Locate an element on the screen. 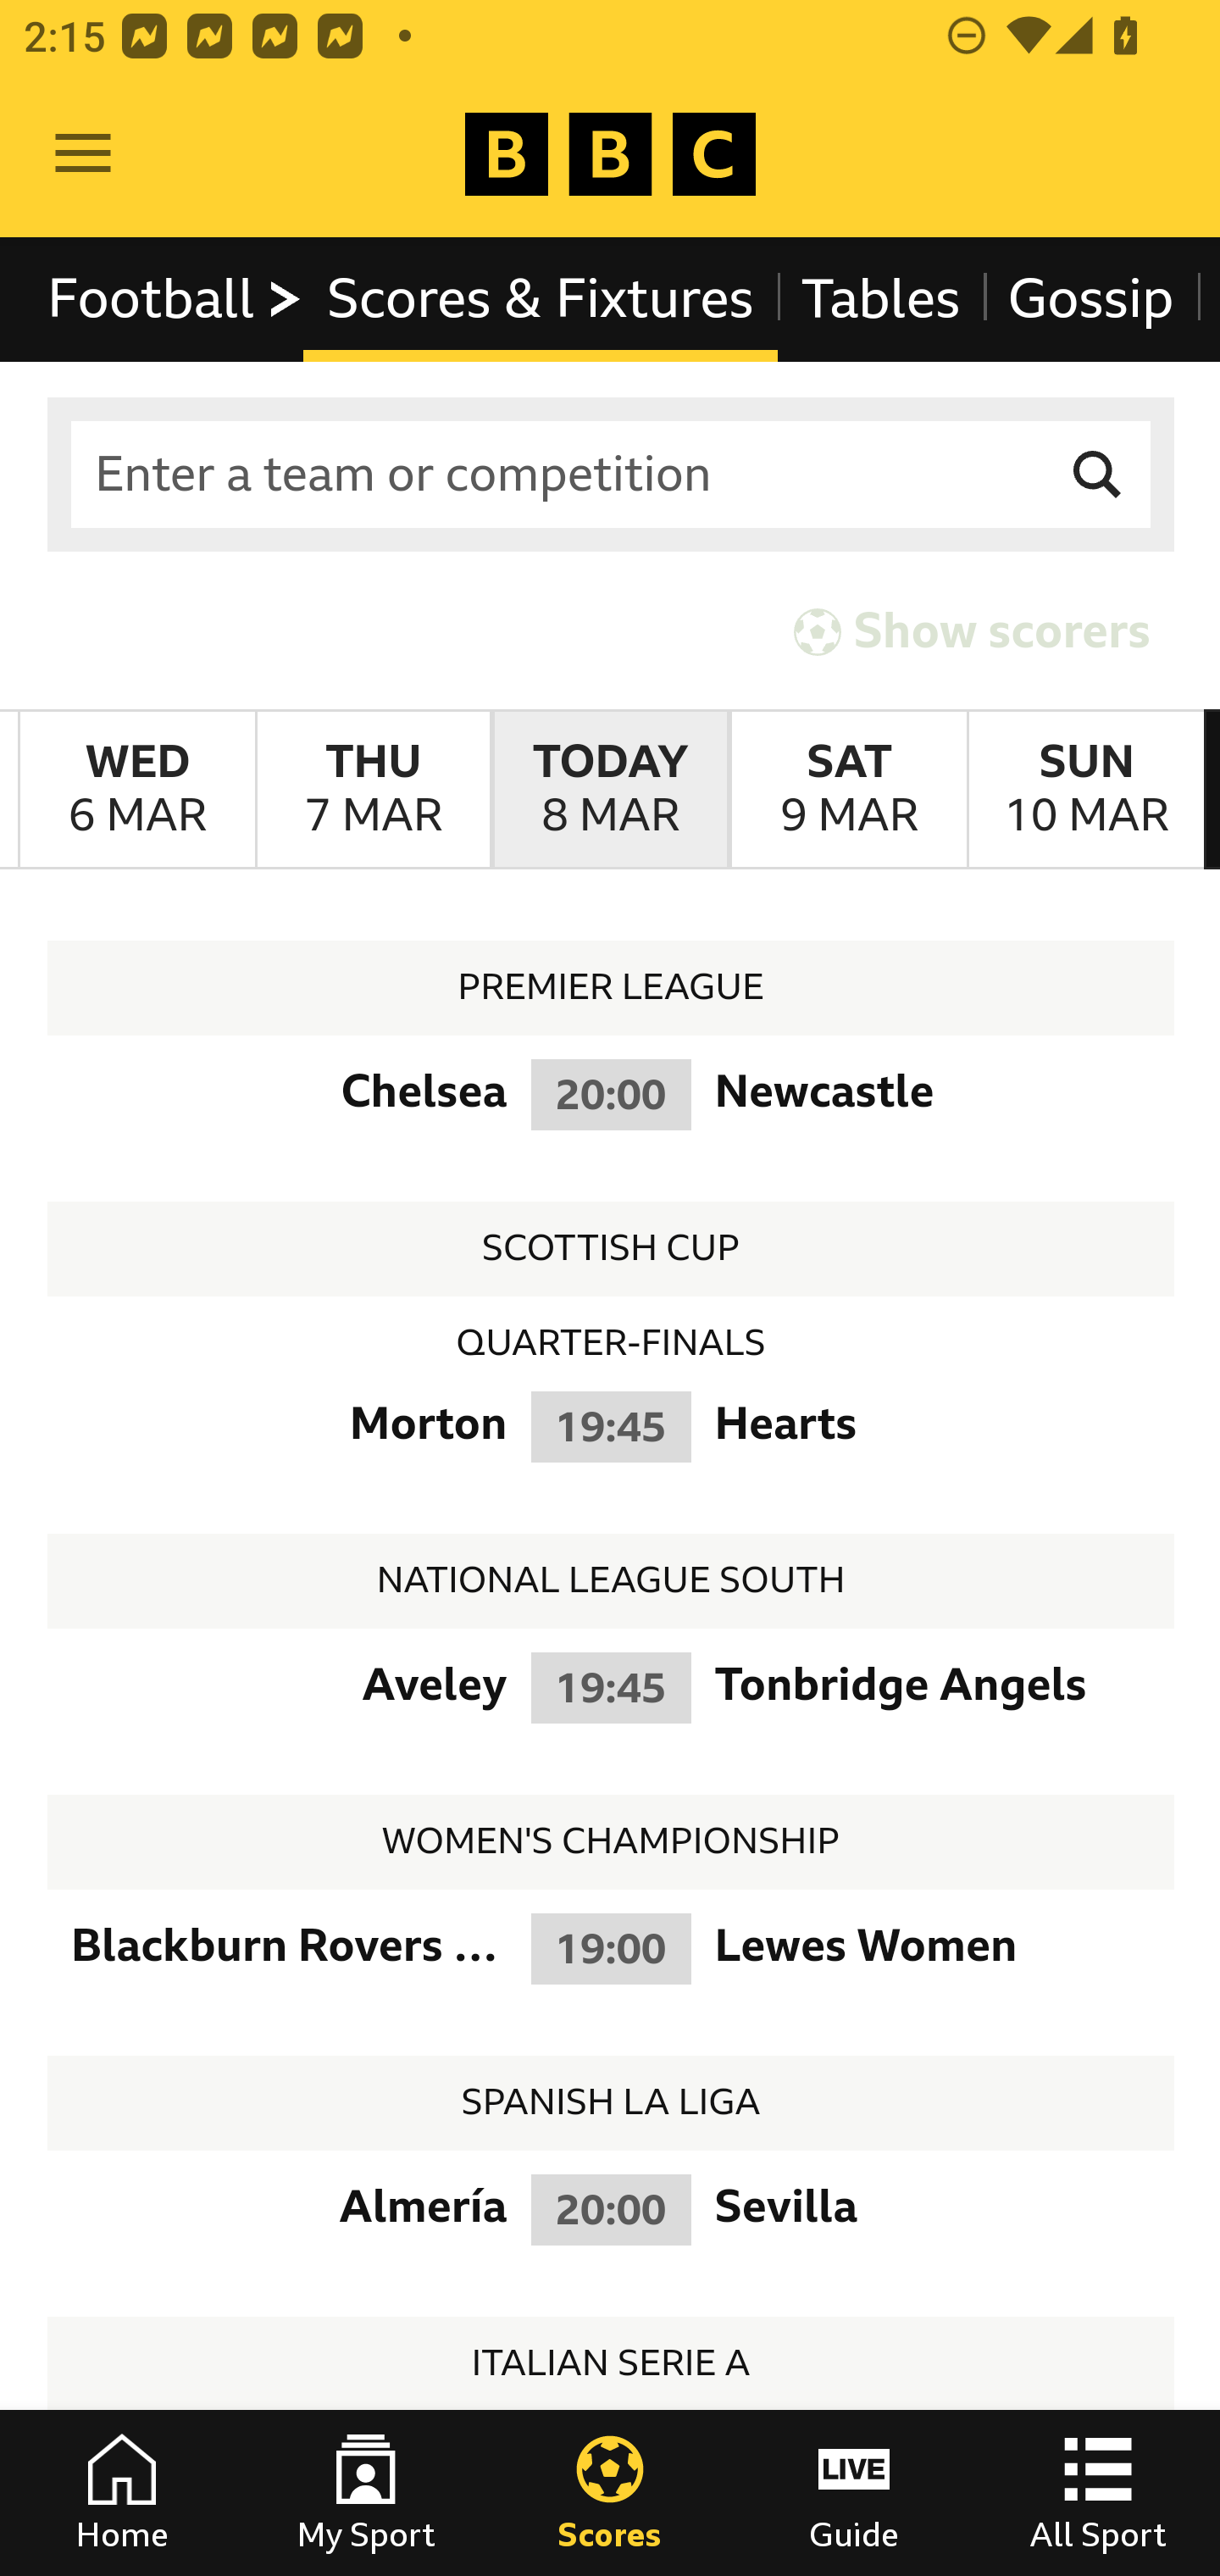  My Sport is located at coordinates (366, 2493).